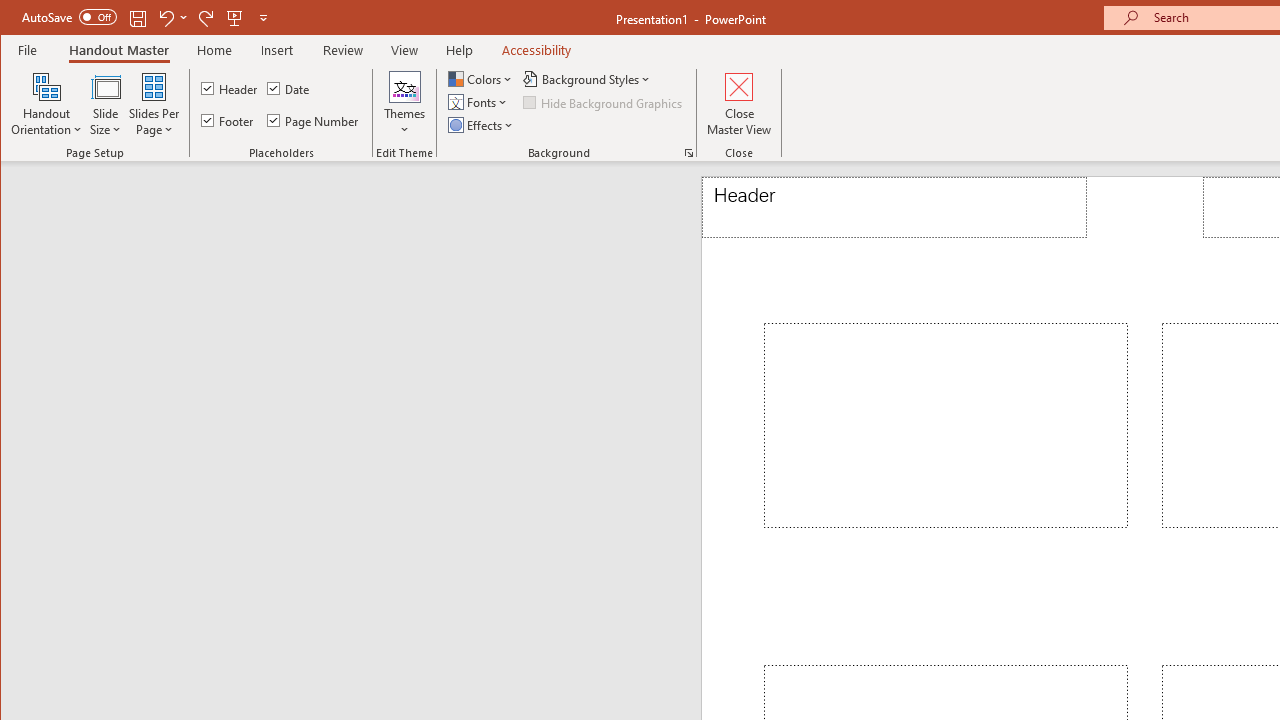 The height and width of the screenshot is (720, 1280). What do you see at coordinates (154, 104) in the screenshot?
I see `Slides Per Page` at bounding box center [154, 104].